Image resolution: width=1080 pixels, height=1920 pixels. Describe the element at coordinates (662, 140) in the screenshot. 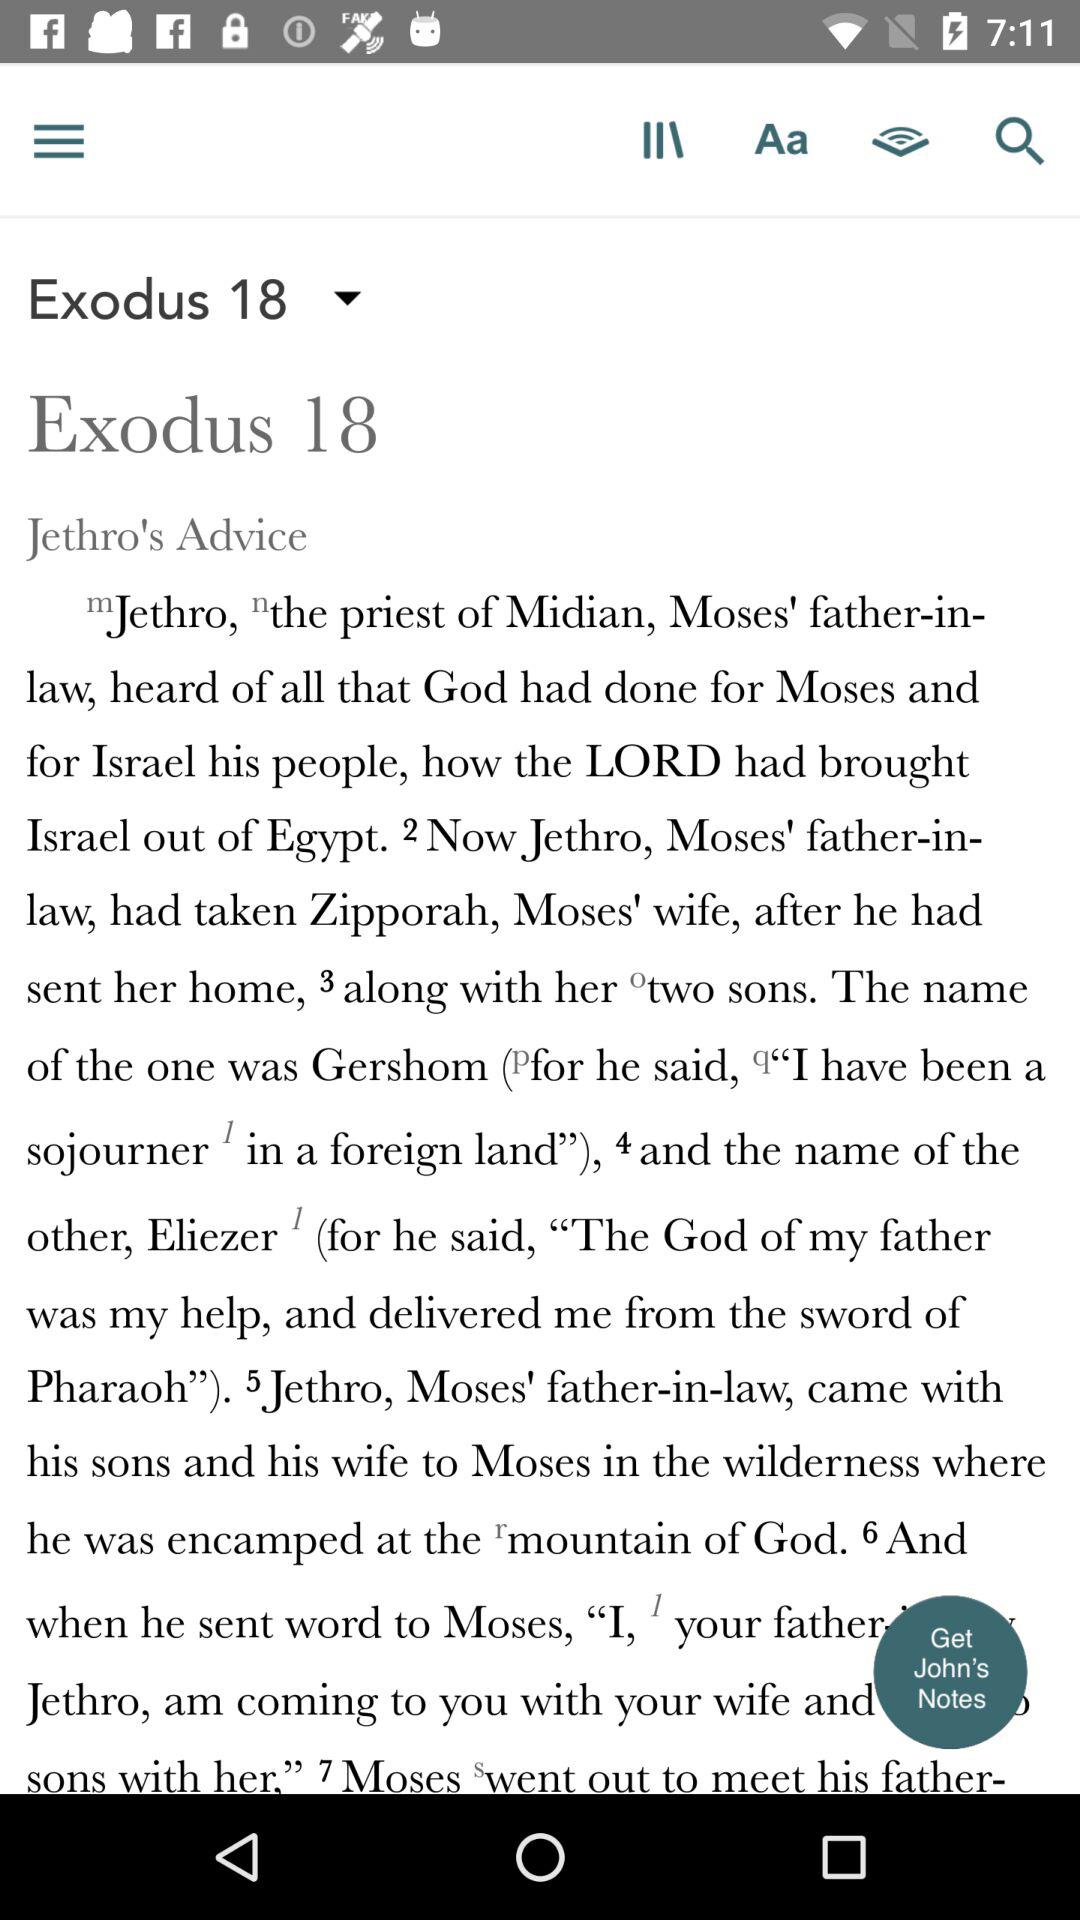

I see `return to bookshelf` at that location.